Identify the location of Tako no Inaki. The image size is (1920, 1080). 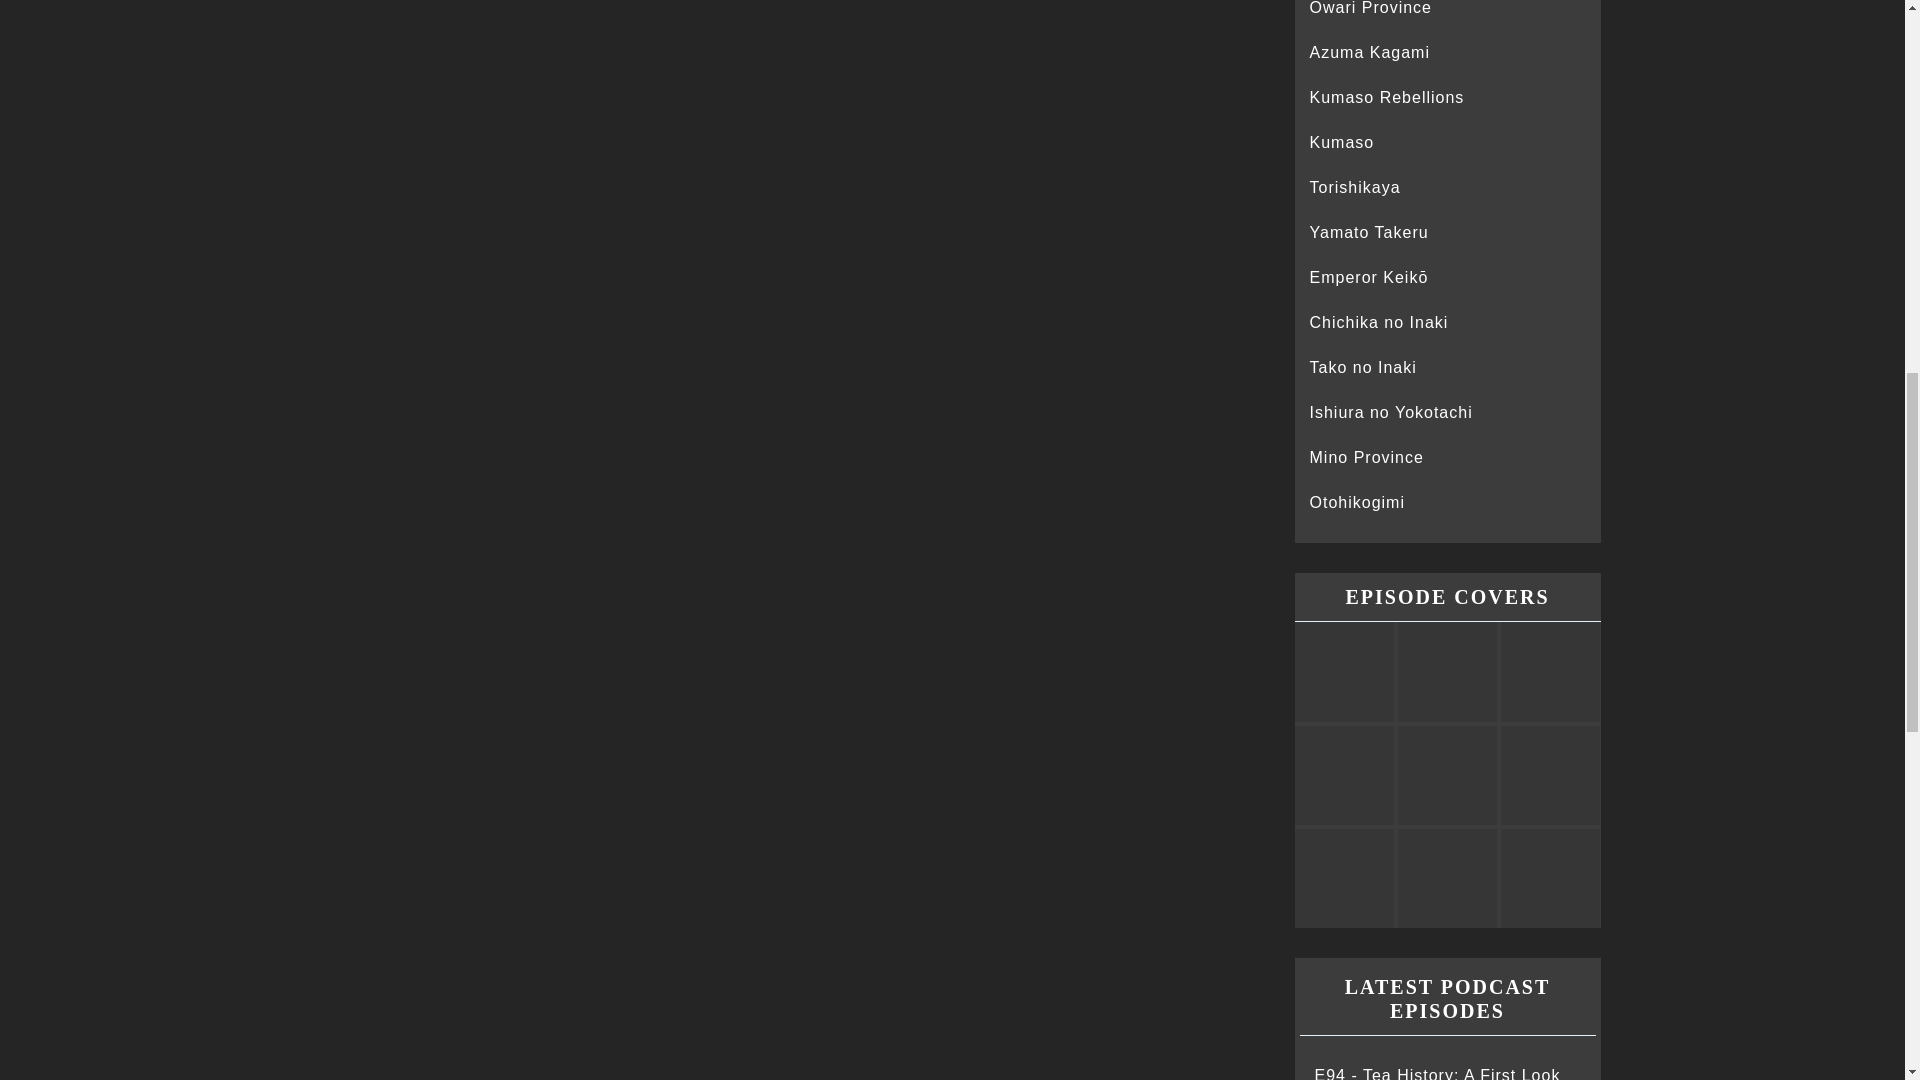
(1362, 366).